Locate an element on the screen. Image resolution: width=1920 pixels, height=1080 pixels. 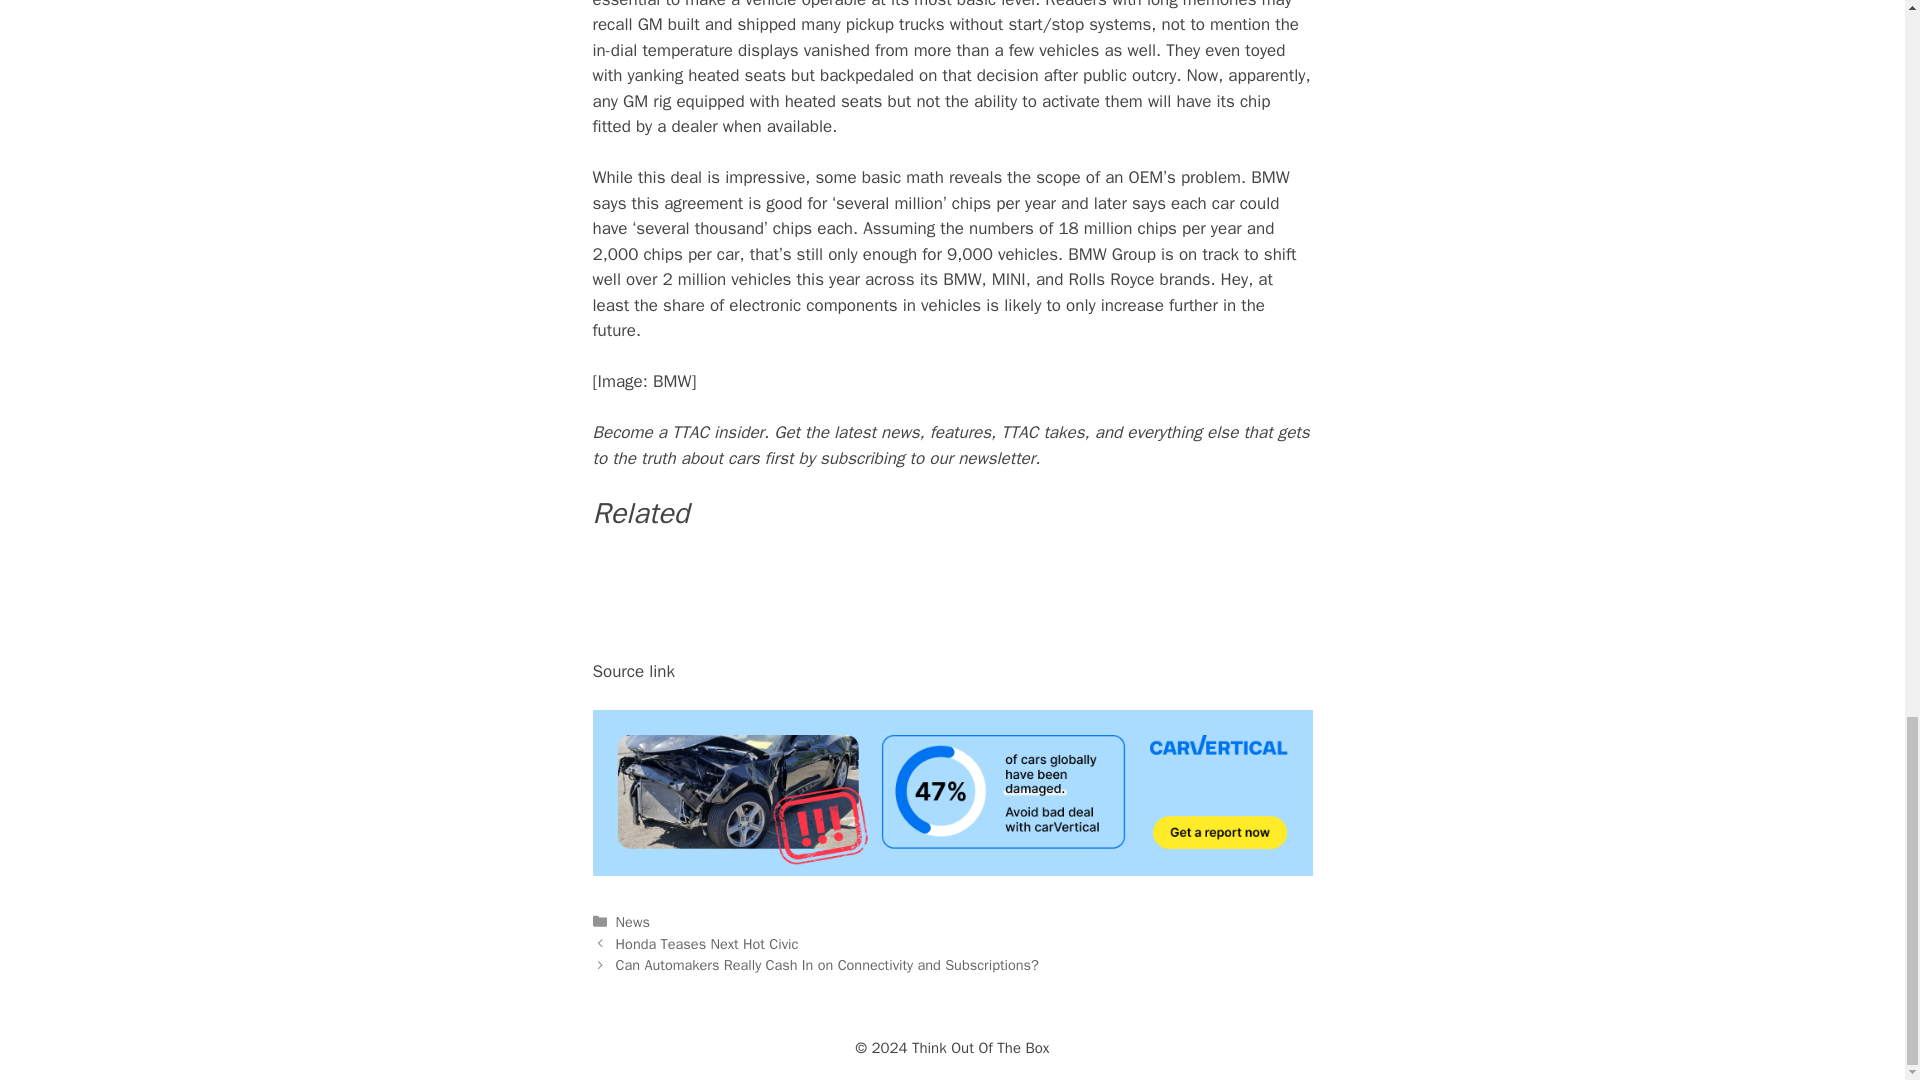
News is located at coordinates (633, 921).